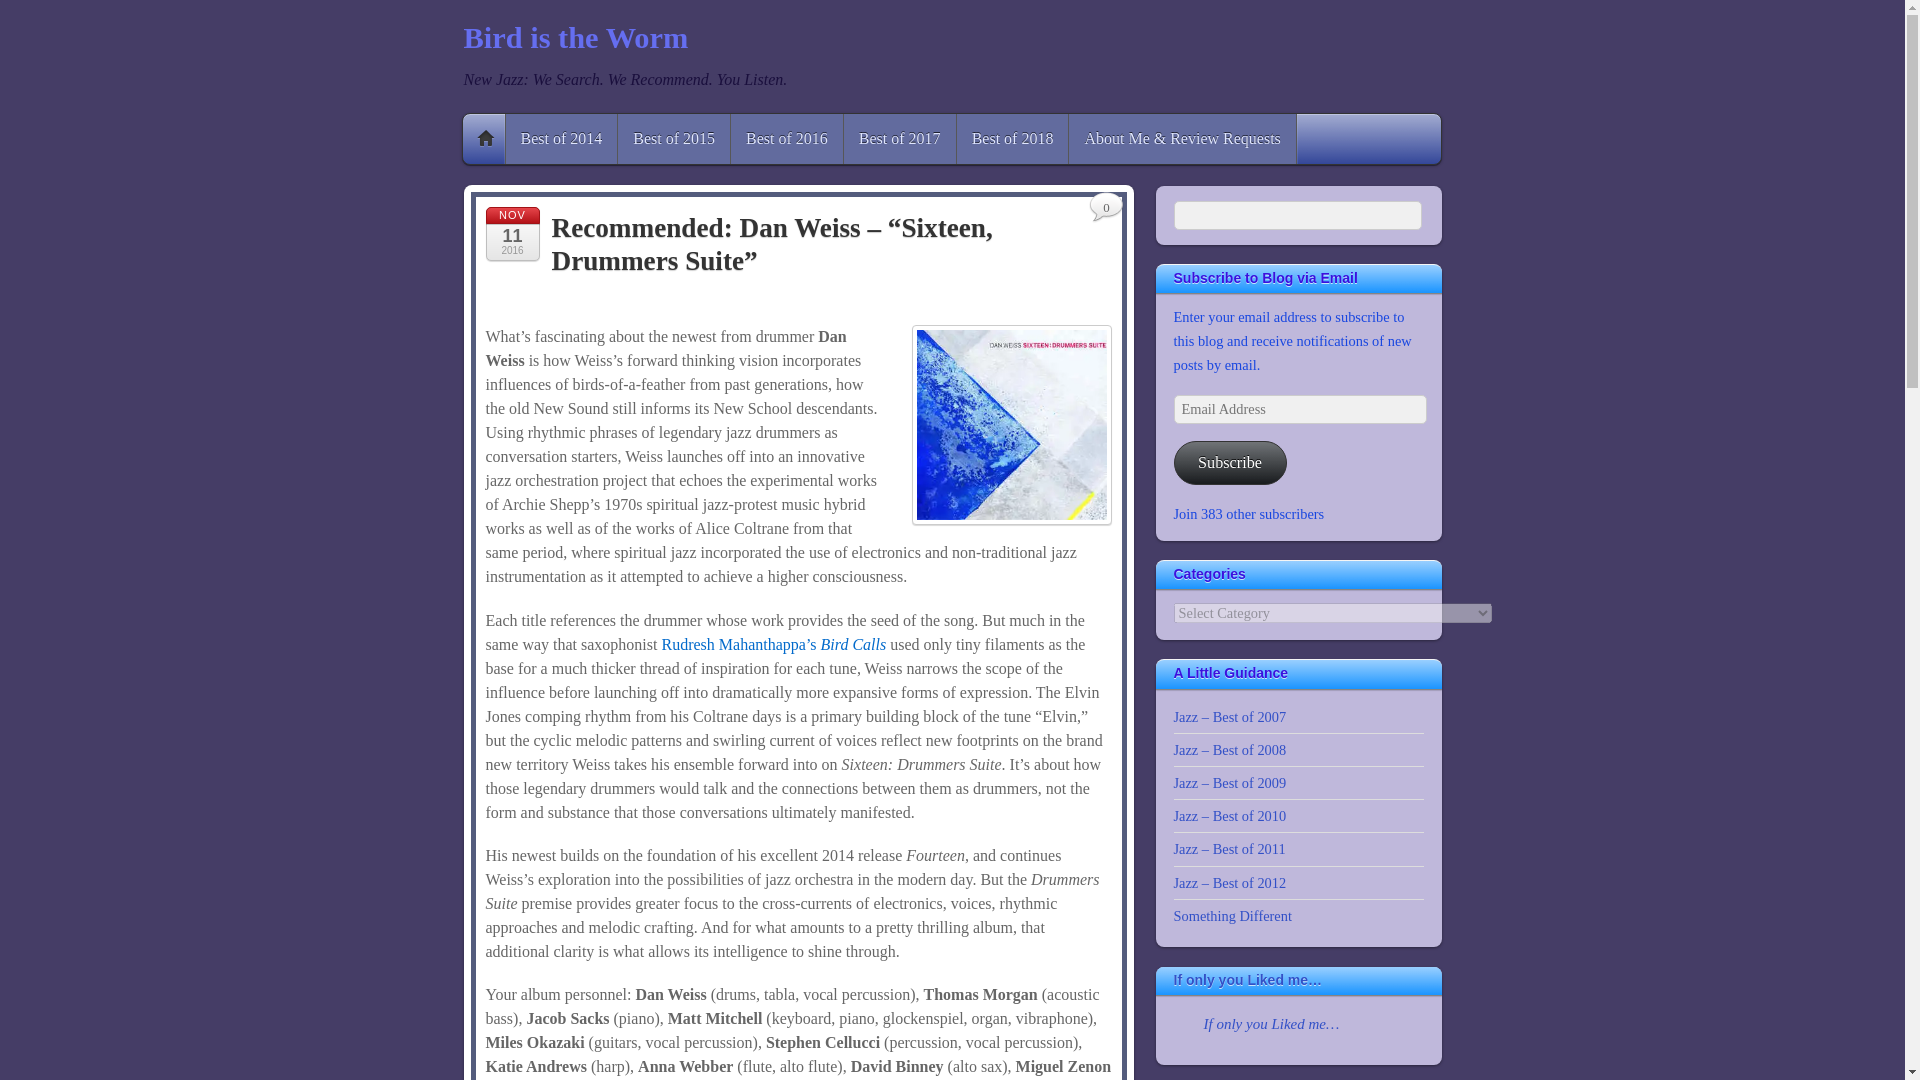 This screenshot has height=1080, width=1920. What do you see at coordinates (900, 139) in the screenshot?
I see `Best of 2017` at bounding box center [900, 139].